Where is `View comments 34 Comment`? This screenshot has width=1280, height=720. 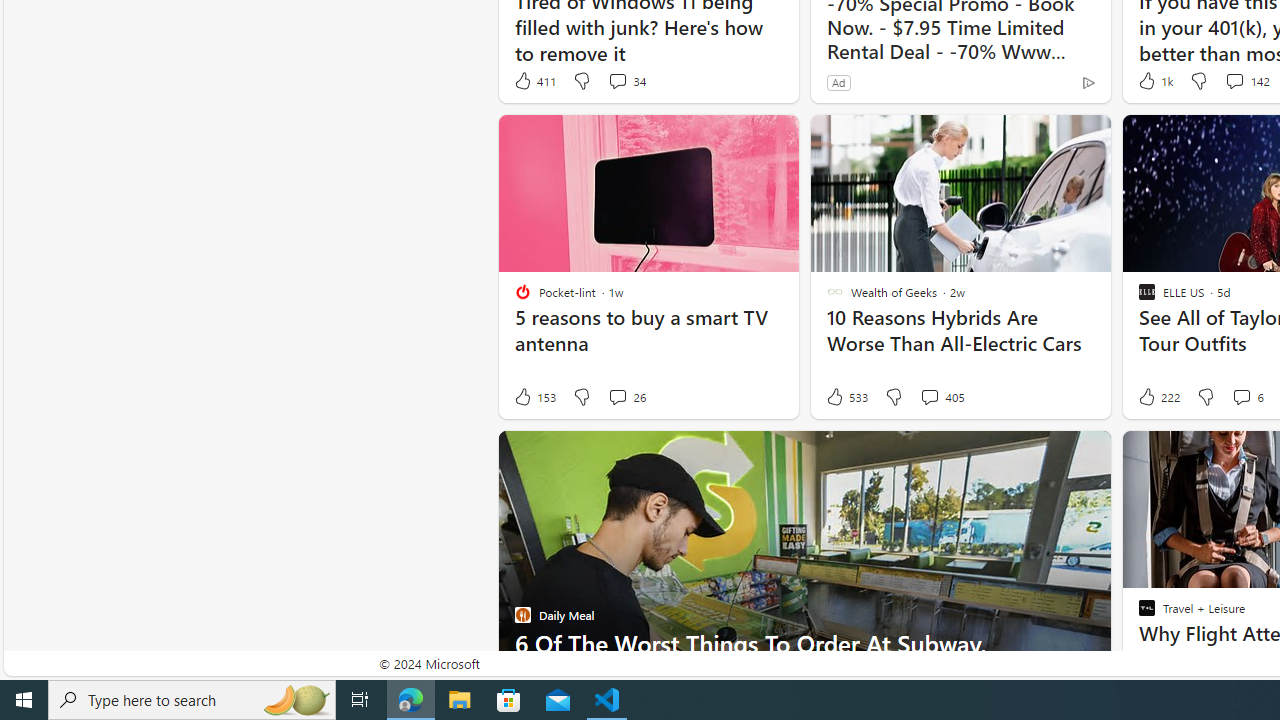
View comments 34 Comment is located at coordinates (626, 80).